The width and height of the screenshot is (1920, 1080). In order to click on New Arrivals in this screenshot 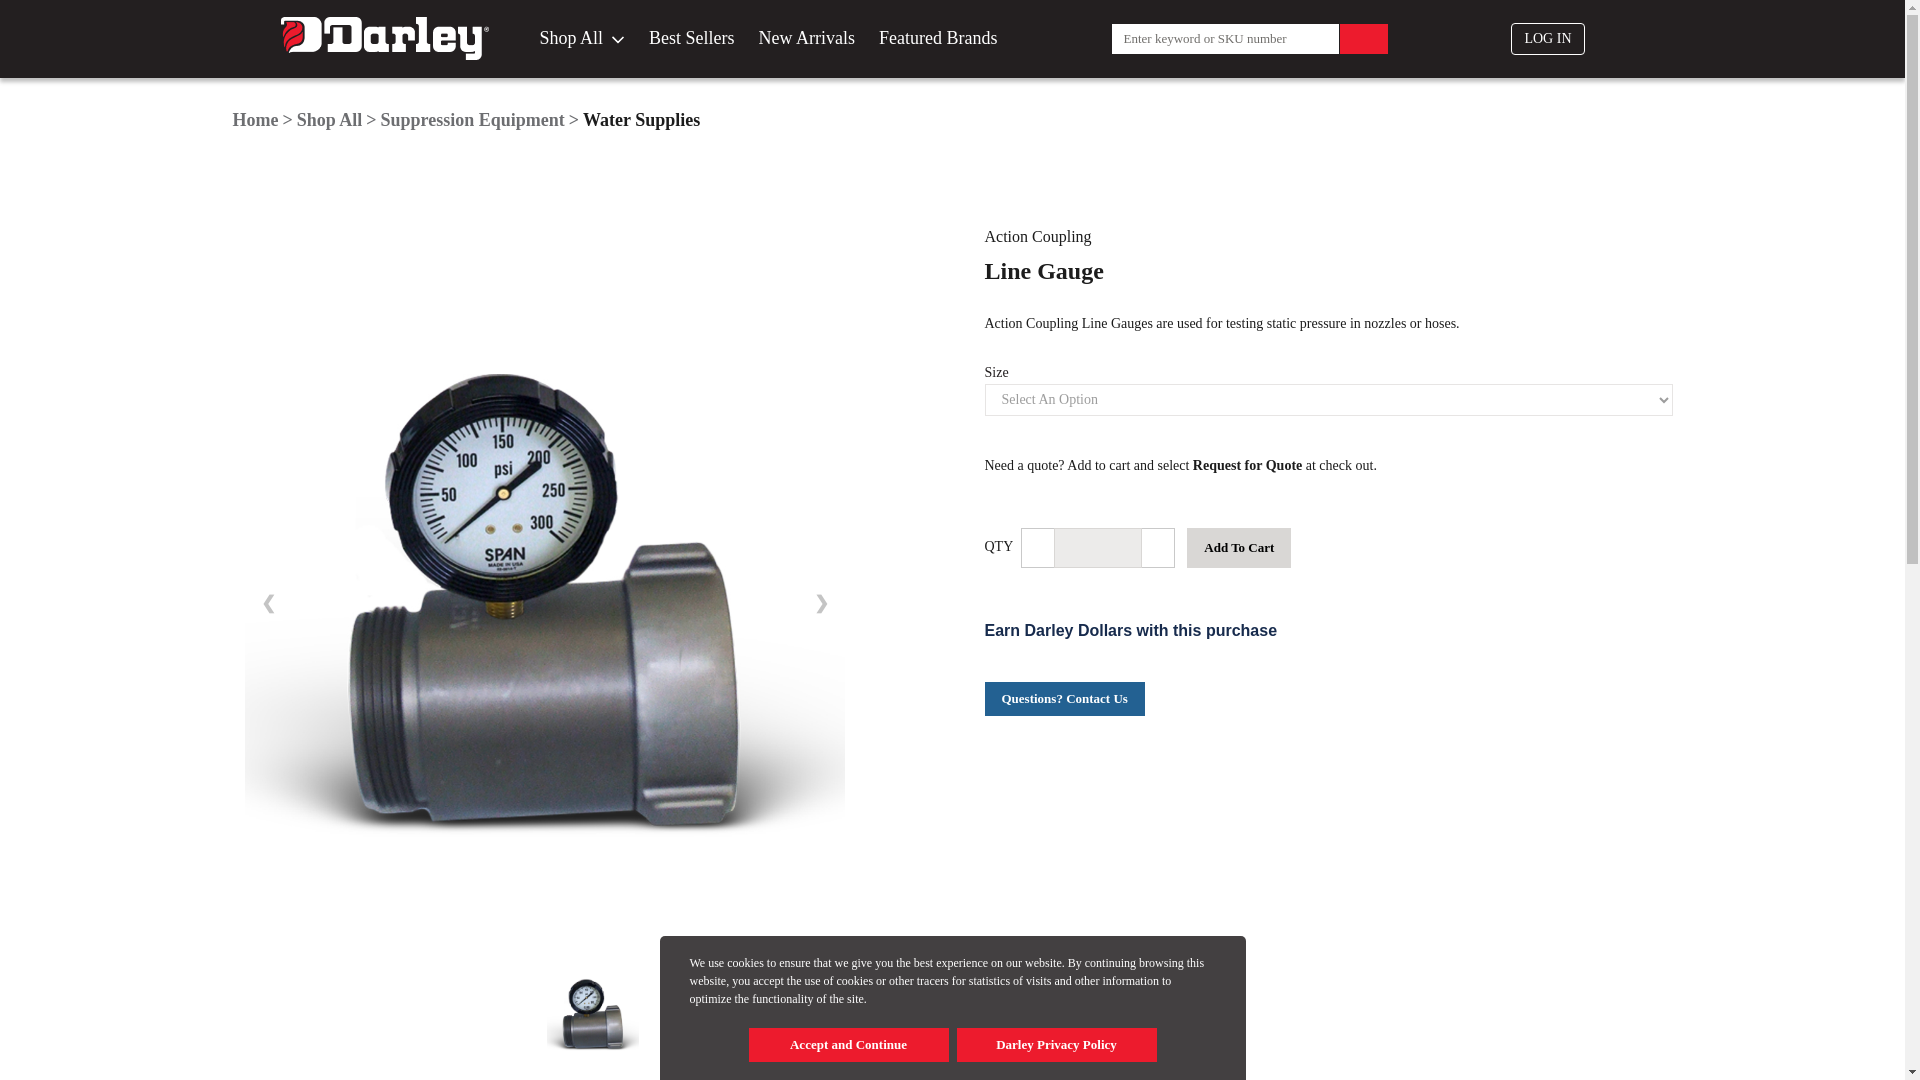, I will do `click(806, 38)`.